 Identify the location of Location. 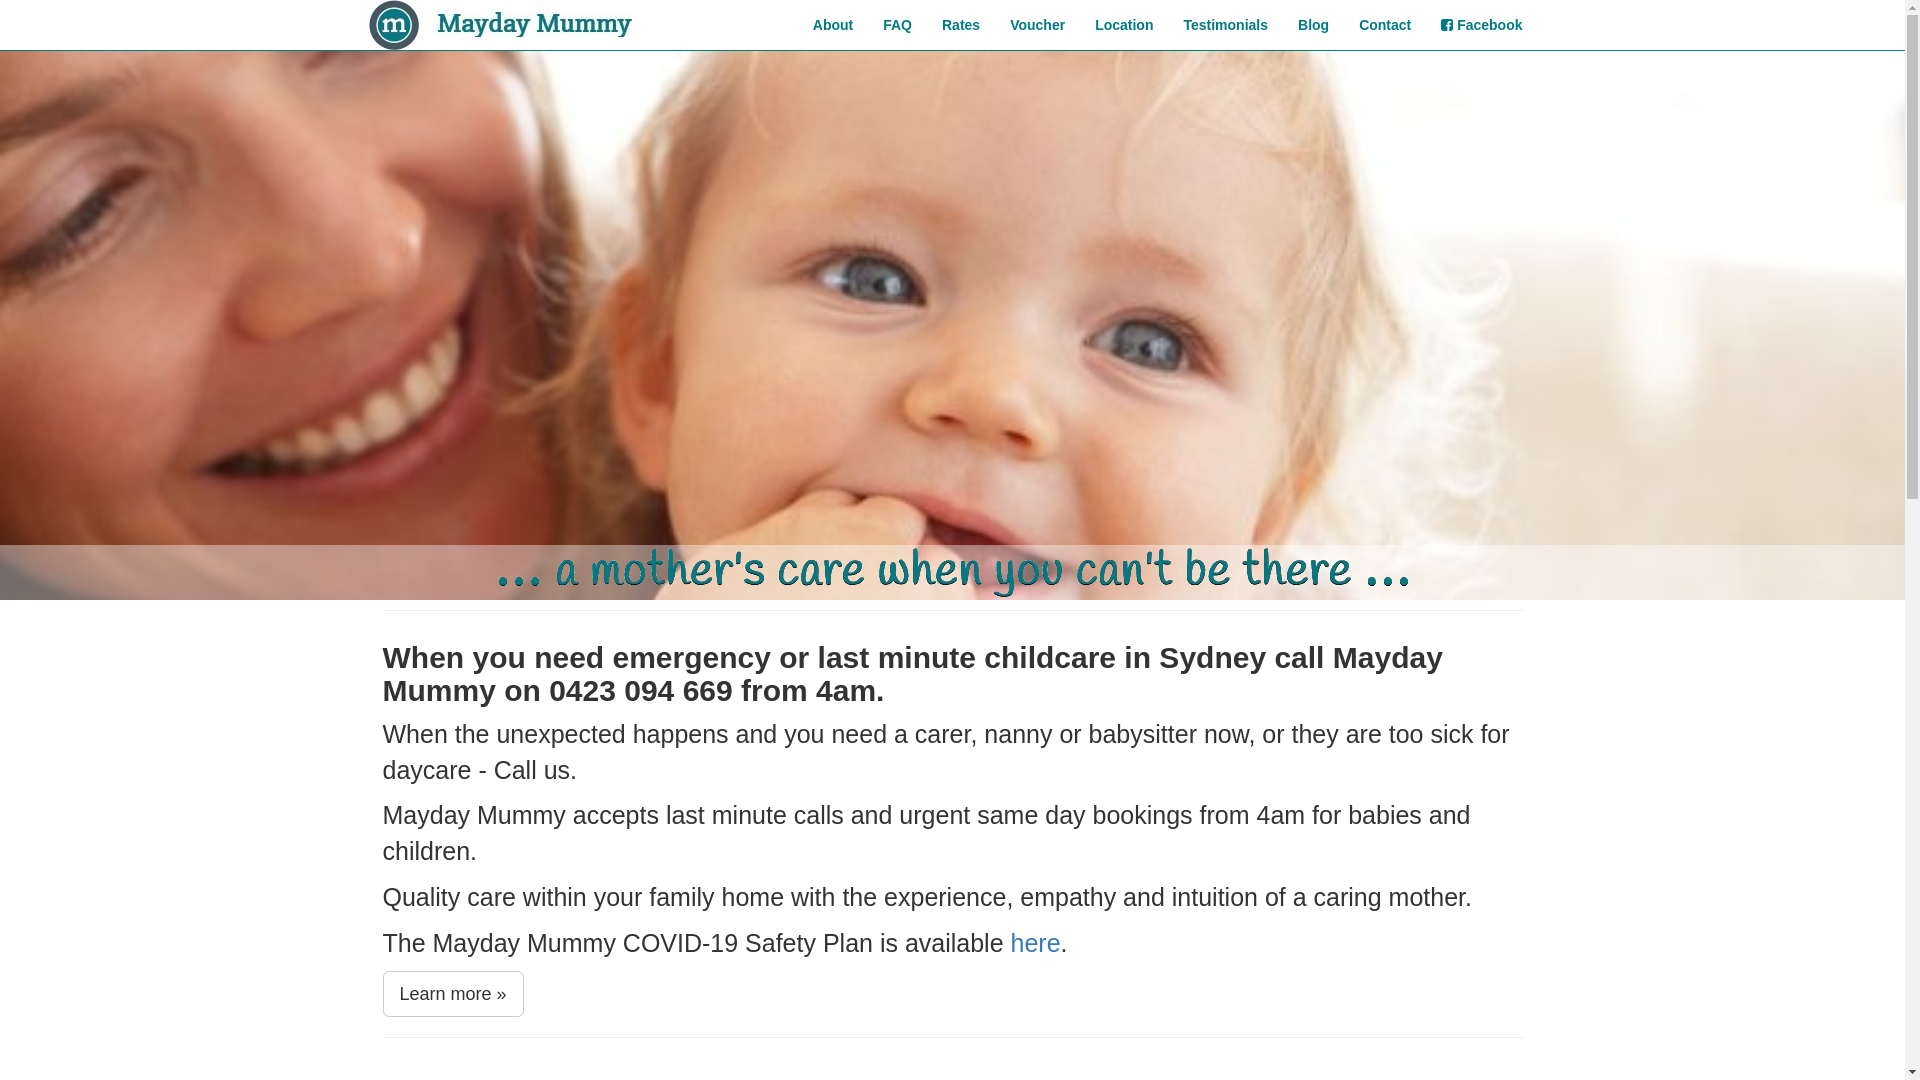
(1124, 25).